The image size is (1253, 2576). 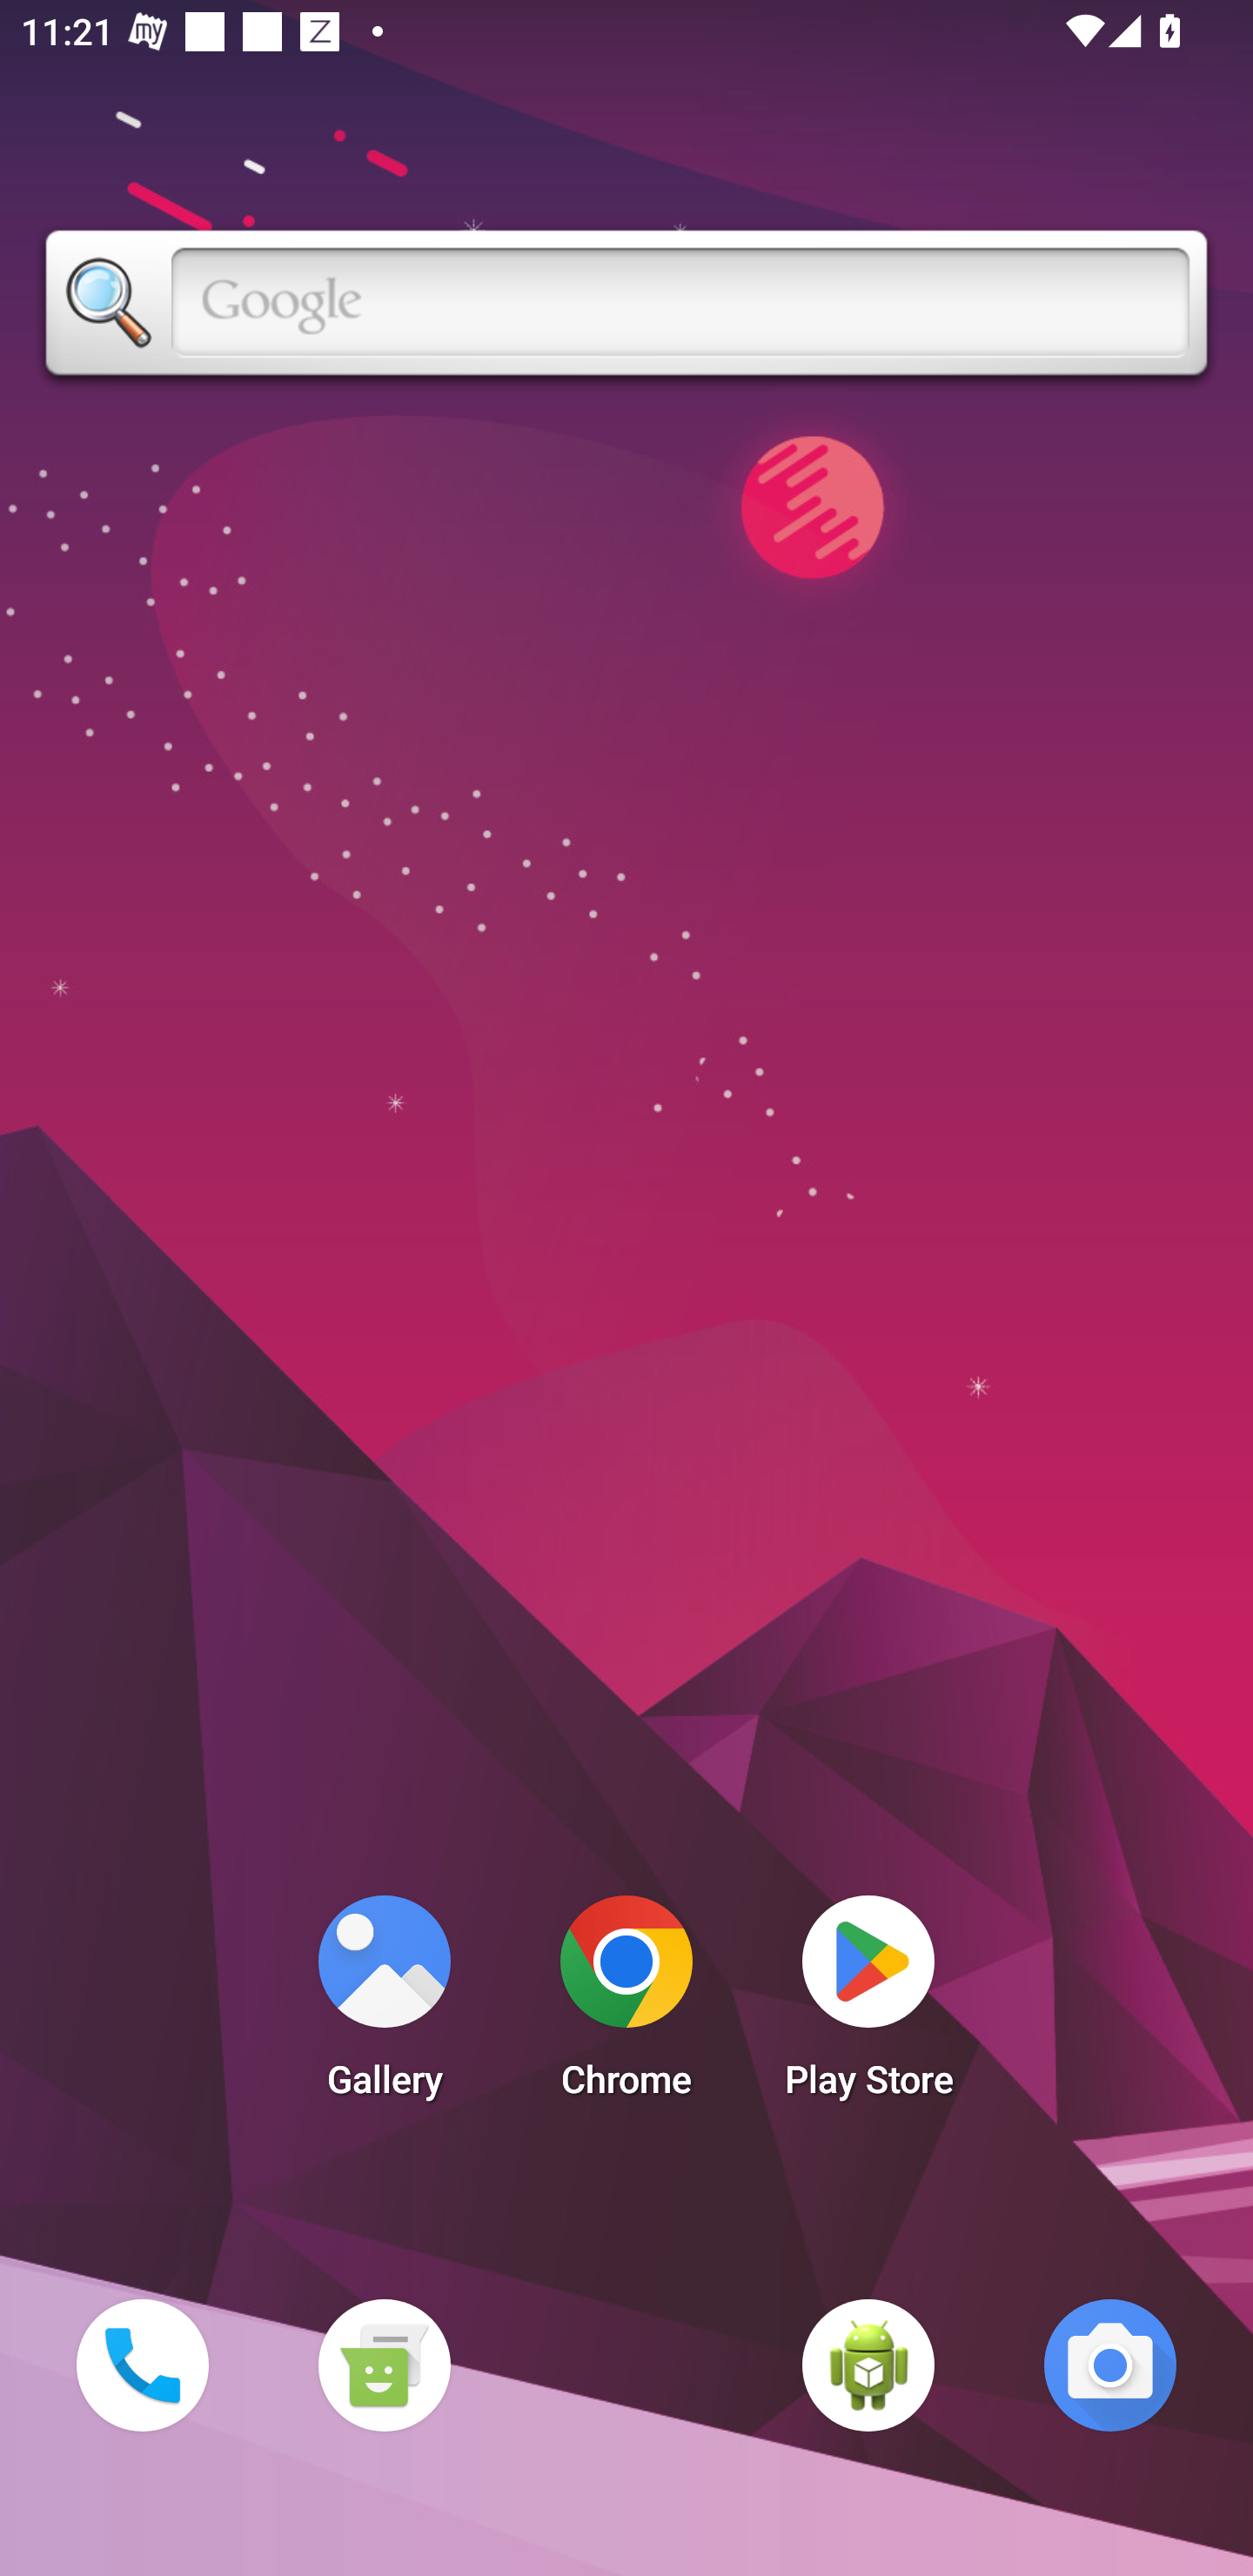 I want to click on Chrome, so click(x=626, y=2005).